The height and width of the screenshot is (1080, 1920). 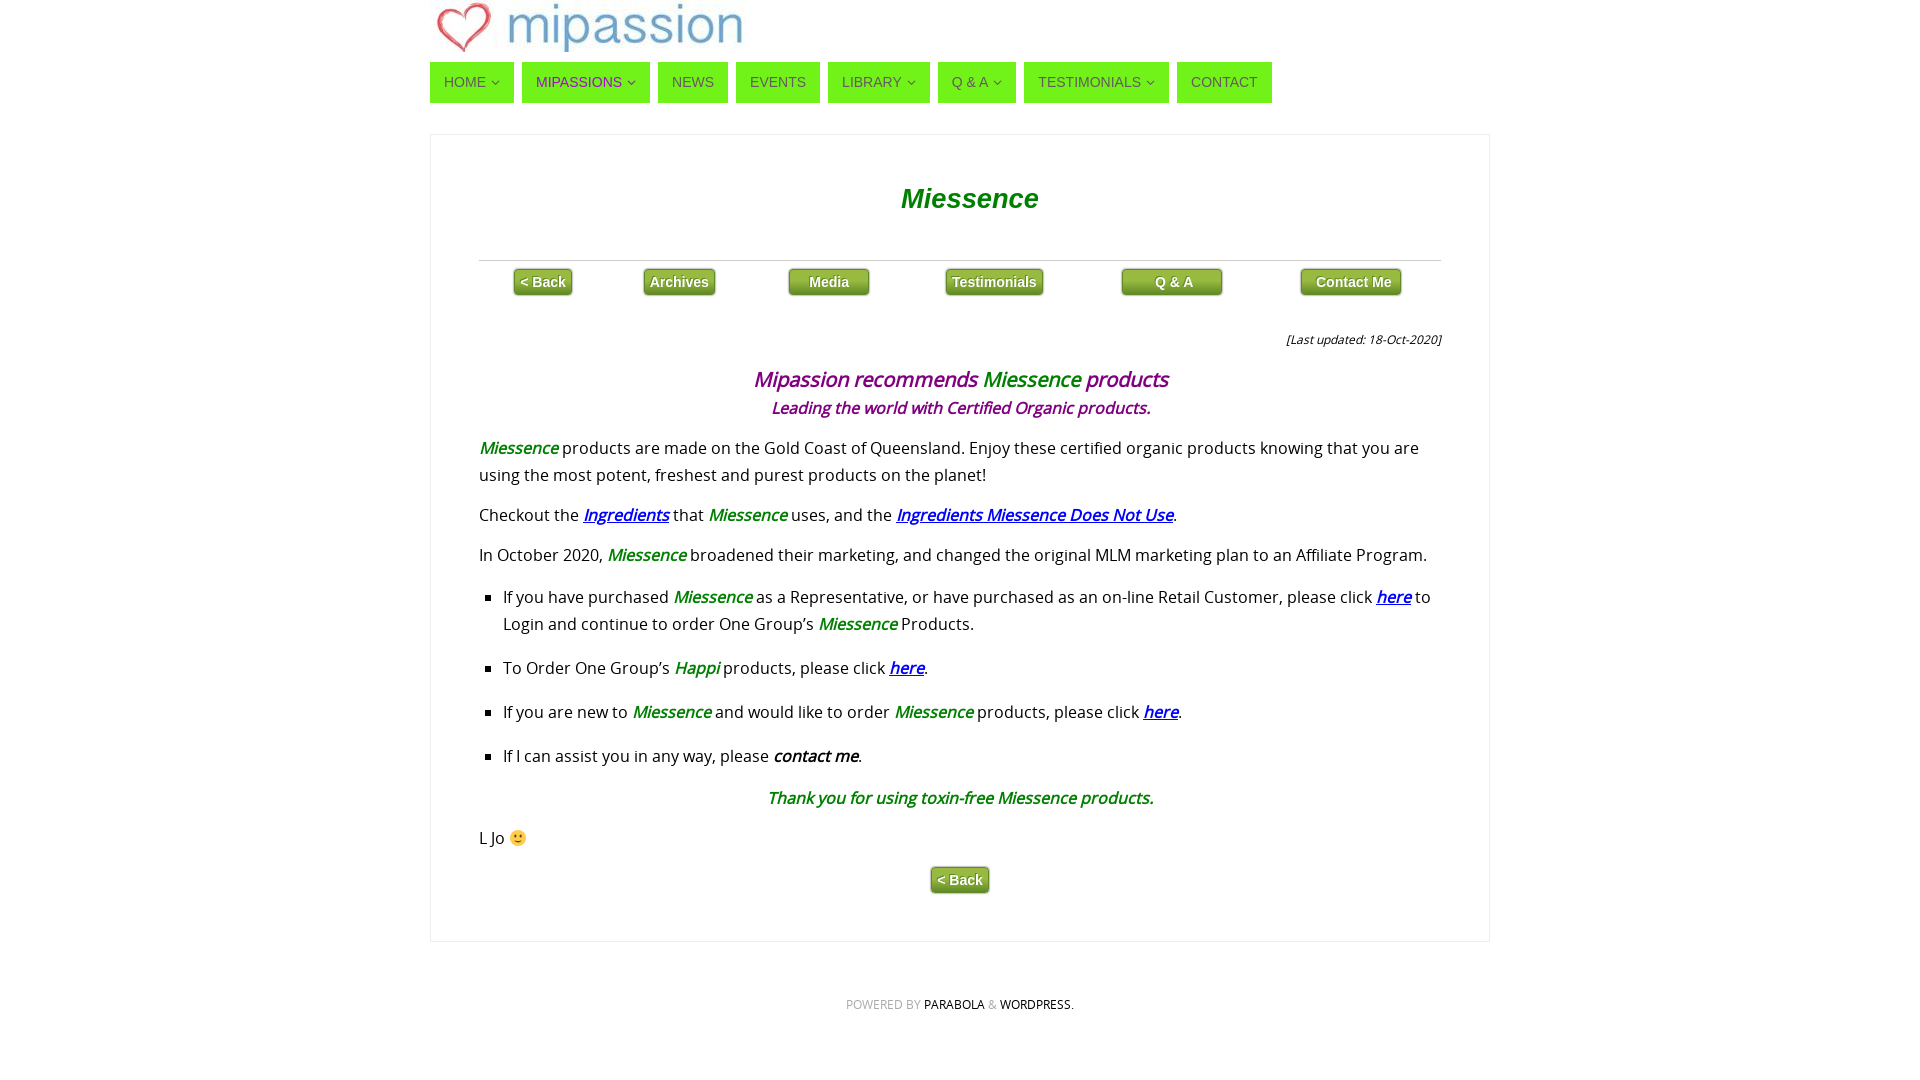 I want to click on < Back, so click(x=543, y=282).